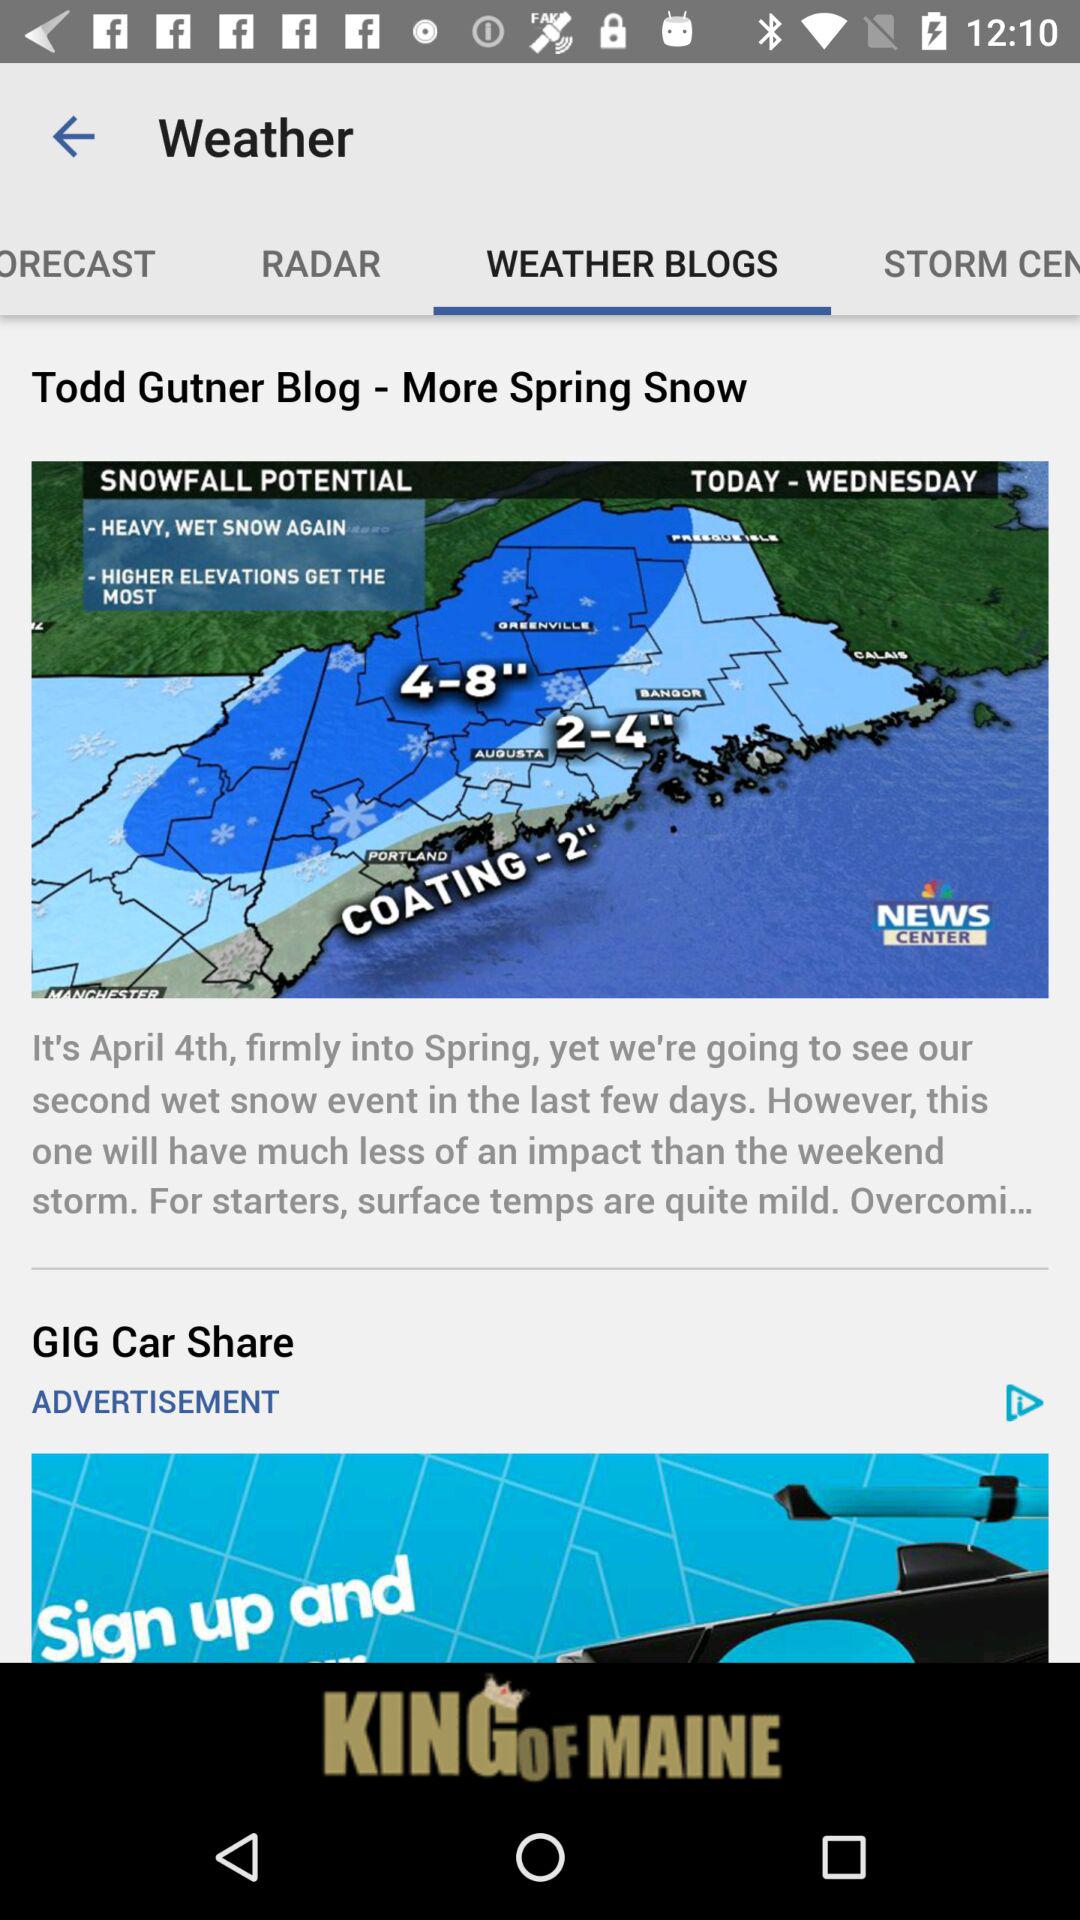  What do you see at coordinates (540, 1340) in the screenshot?
I see `turn off gig car share` at bounding box center [540, 1340].